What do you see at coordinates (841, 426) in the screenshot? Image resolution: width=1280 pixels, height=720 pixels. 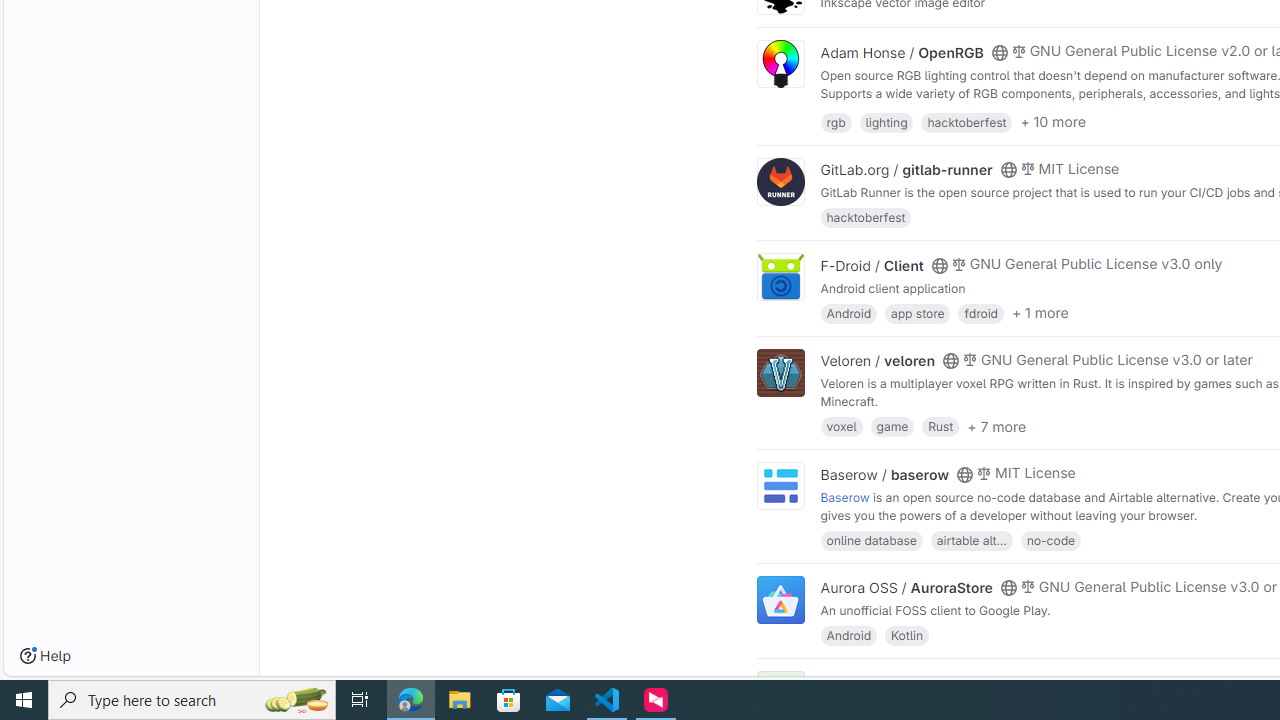 I see `voxel` at bounding box center [841, 426].